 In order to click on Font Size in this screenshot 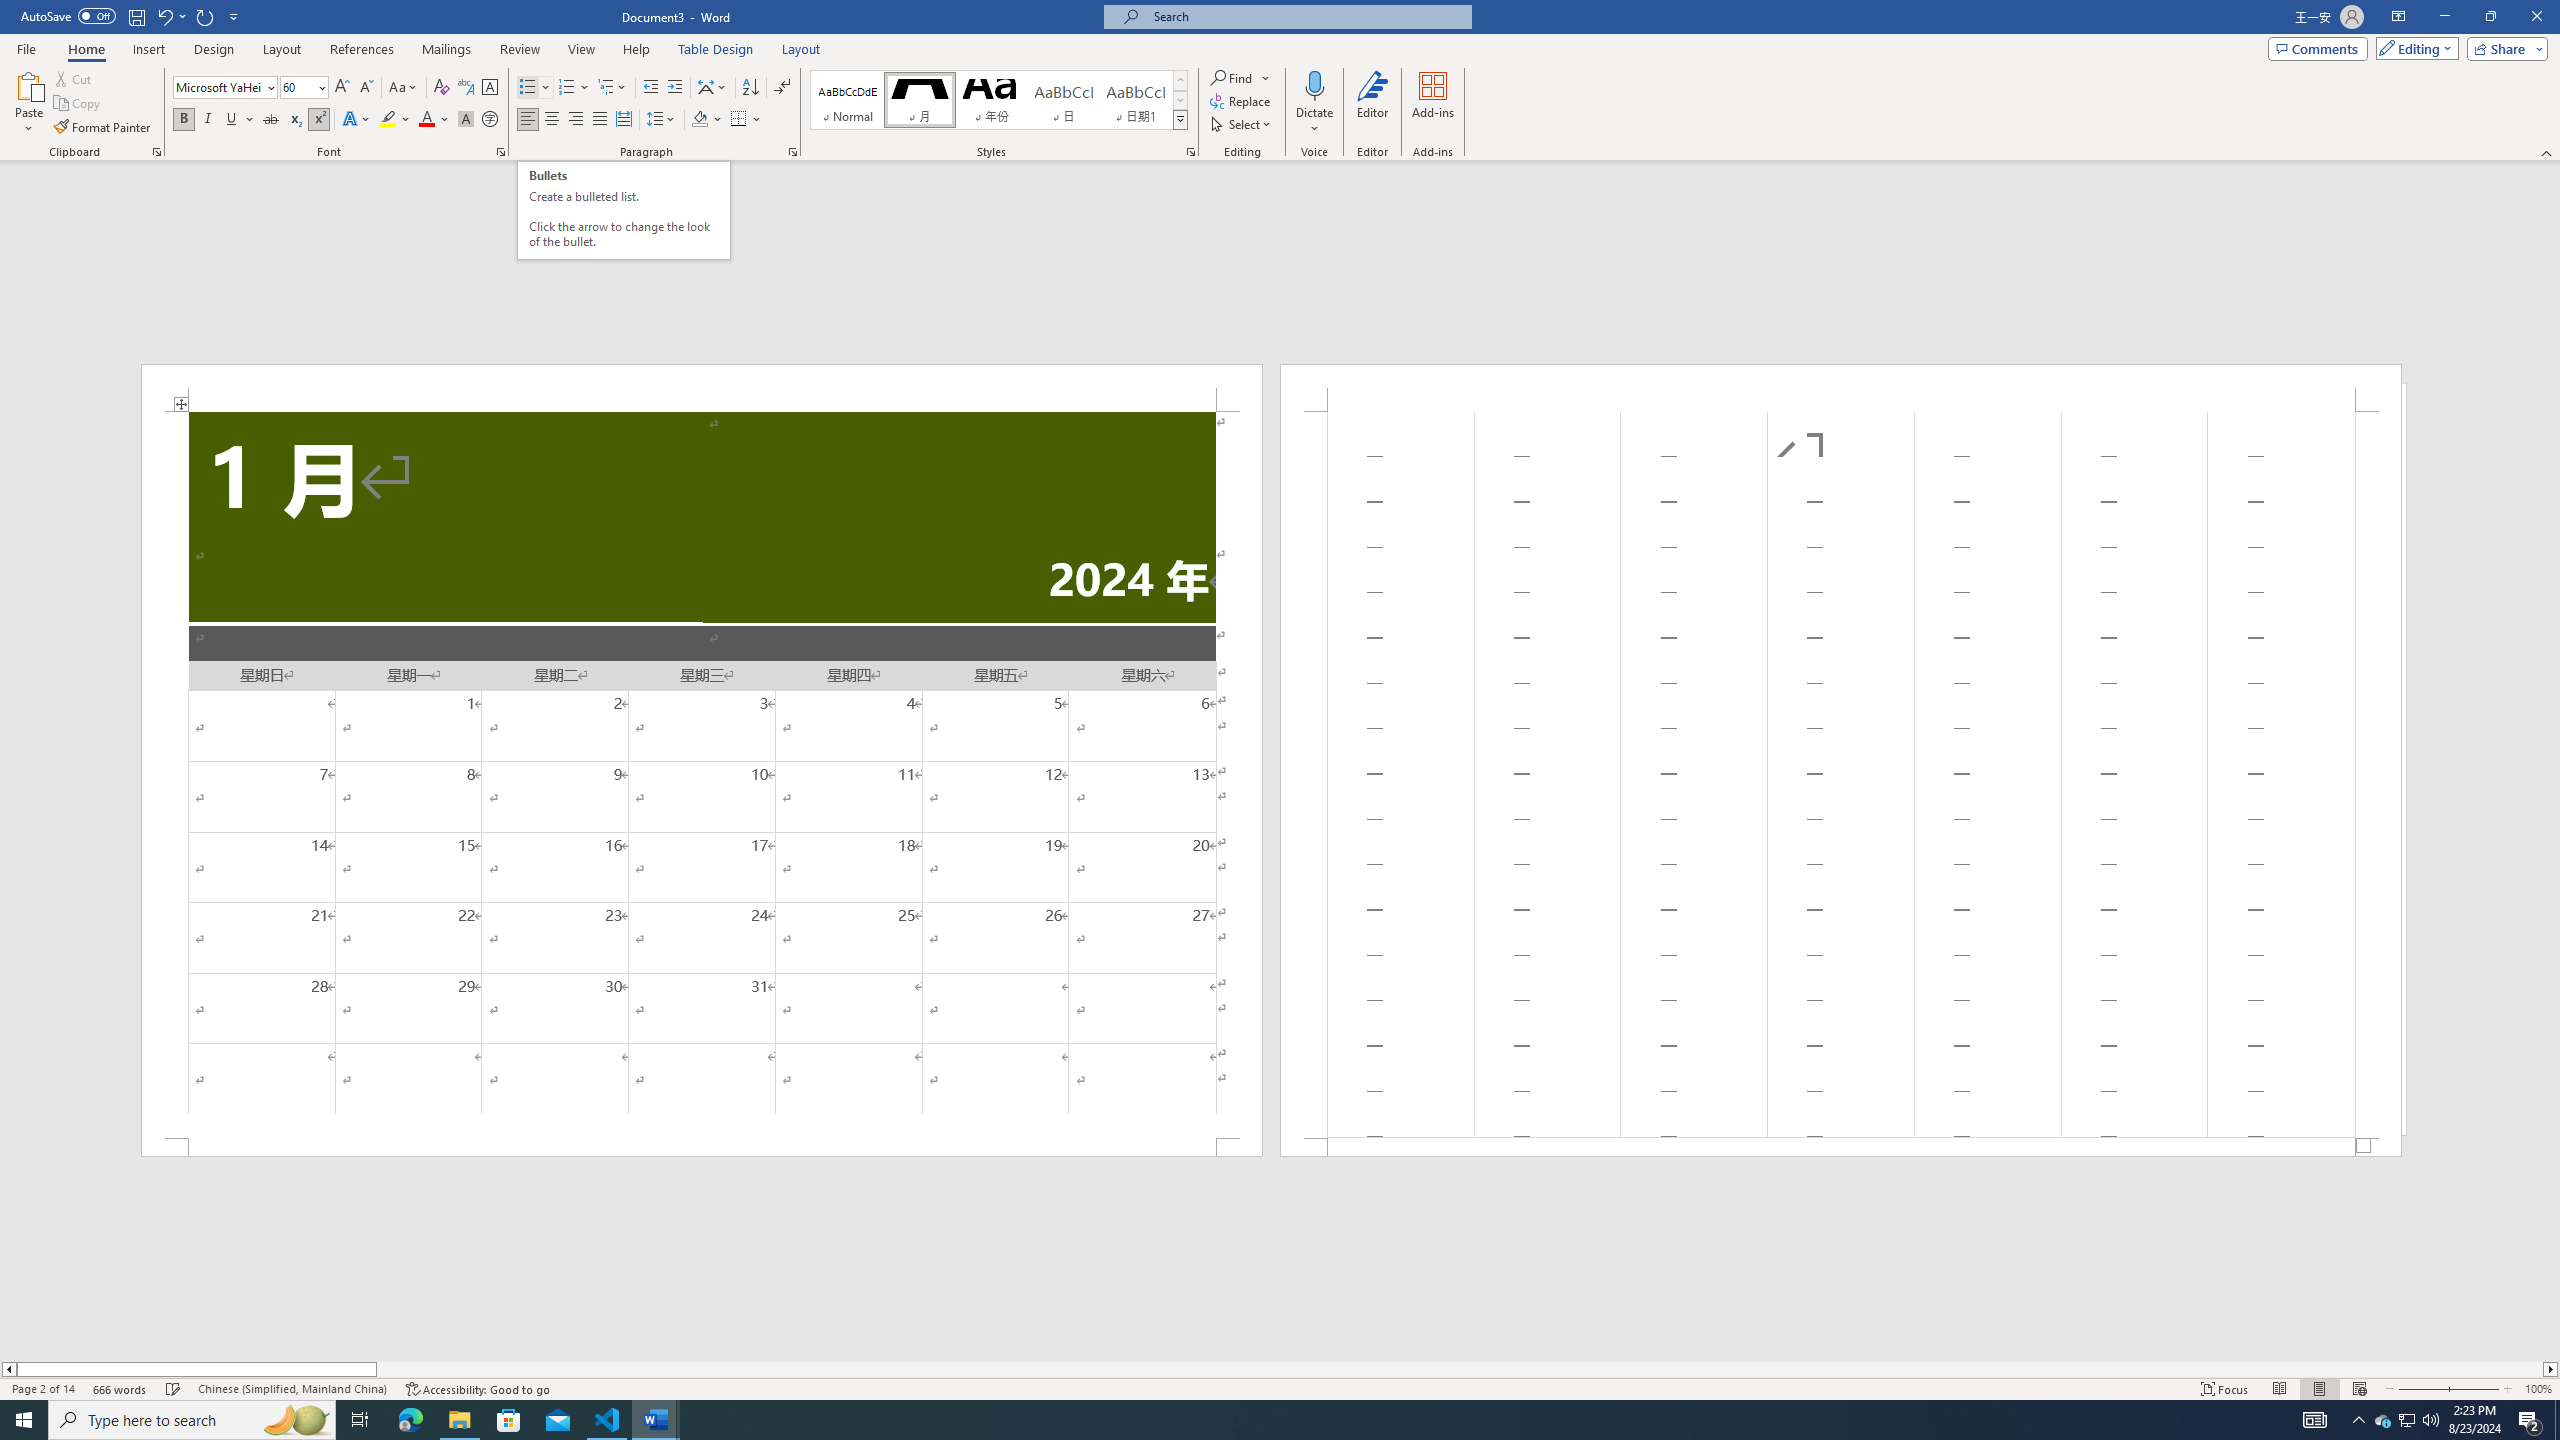, I will do `click(304, 88)`.